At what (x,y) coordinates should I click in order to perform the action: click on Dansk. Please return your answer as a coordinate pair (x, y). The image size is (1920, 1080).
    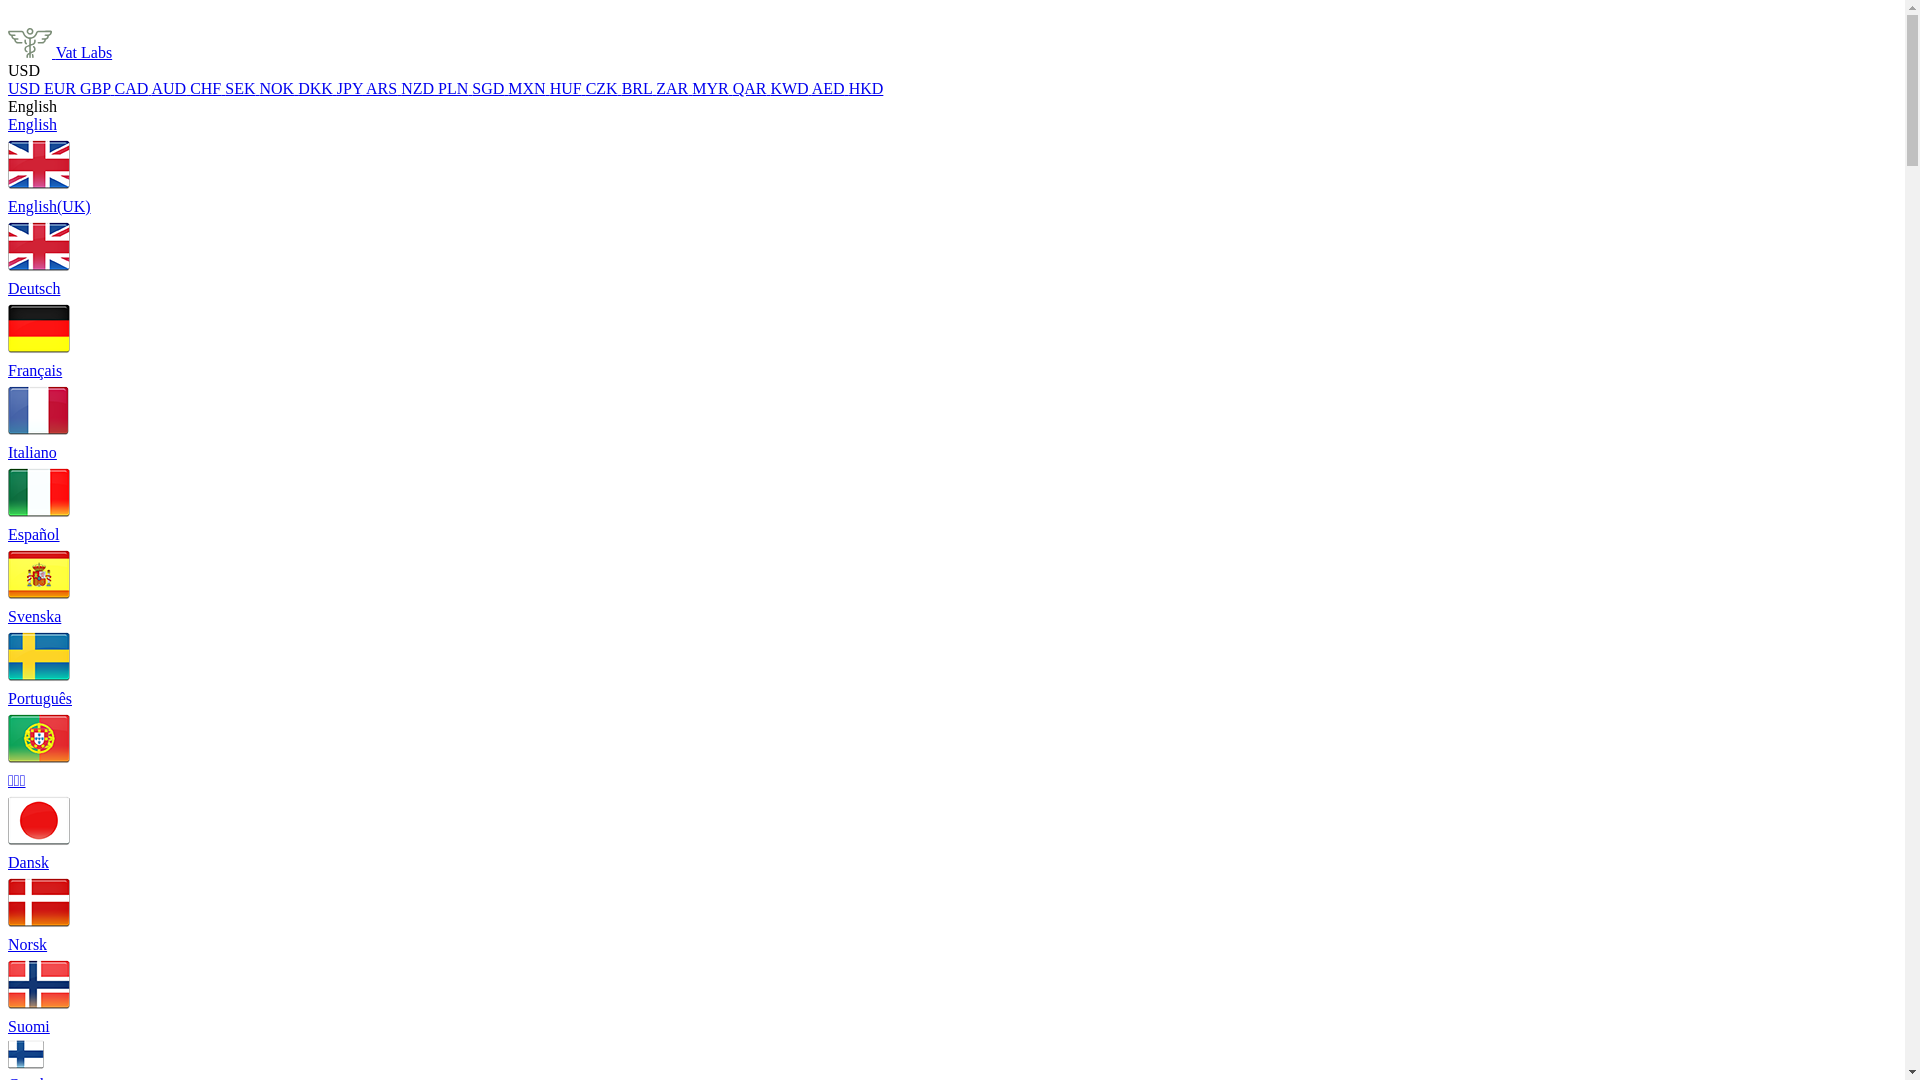
    Looking at the image, I should click on (952, 895).